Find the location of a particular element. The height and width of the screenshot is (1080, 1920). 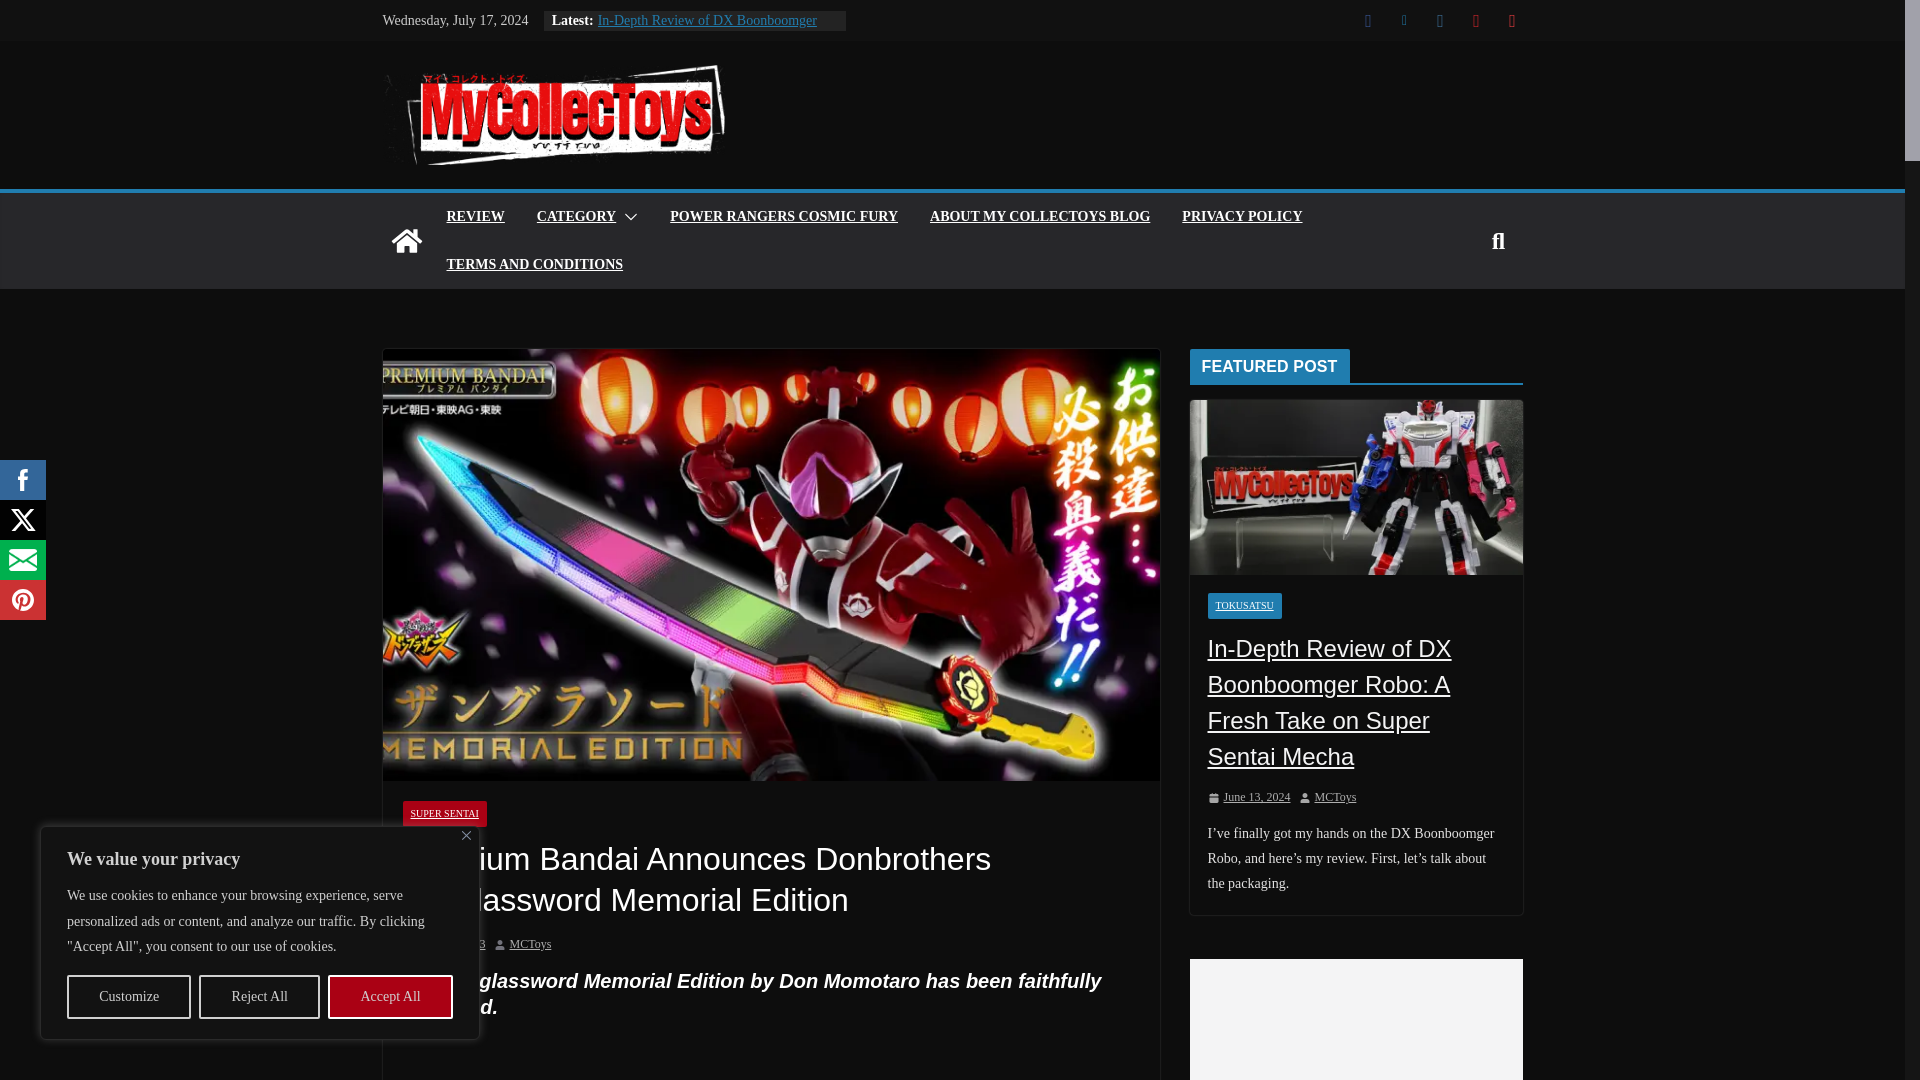

PRIVACY POLICY is located at coordinates (1242, 217).